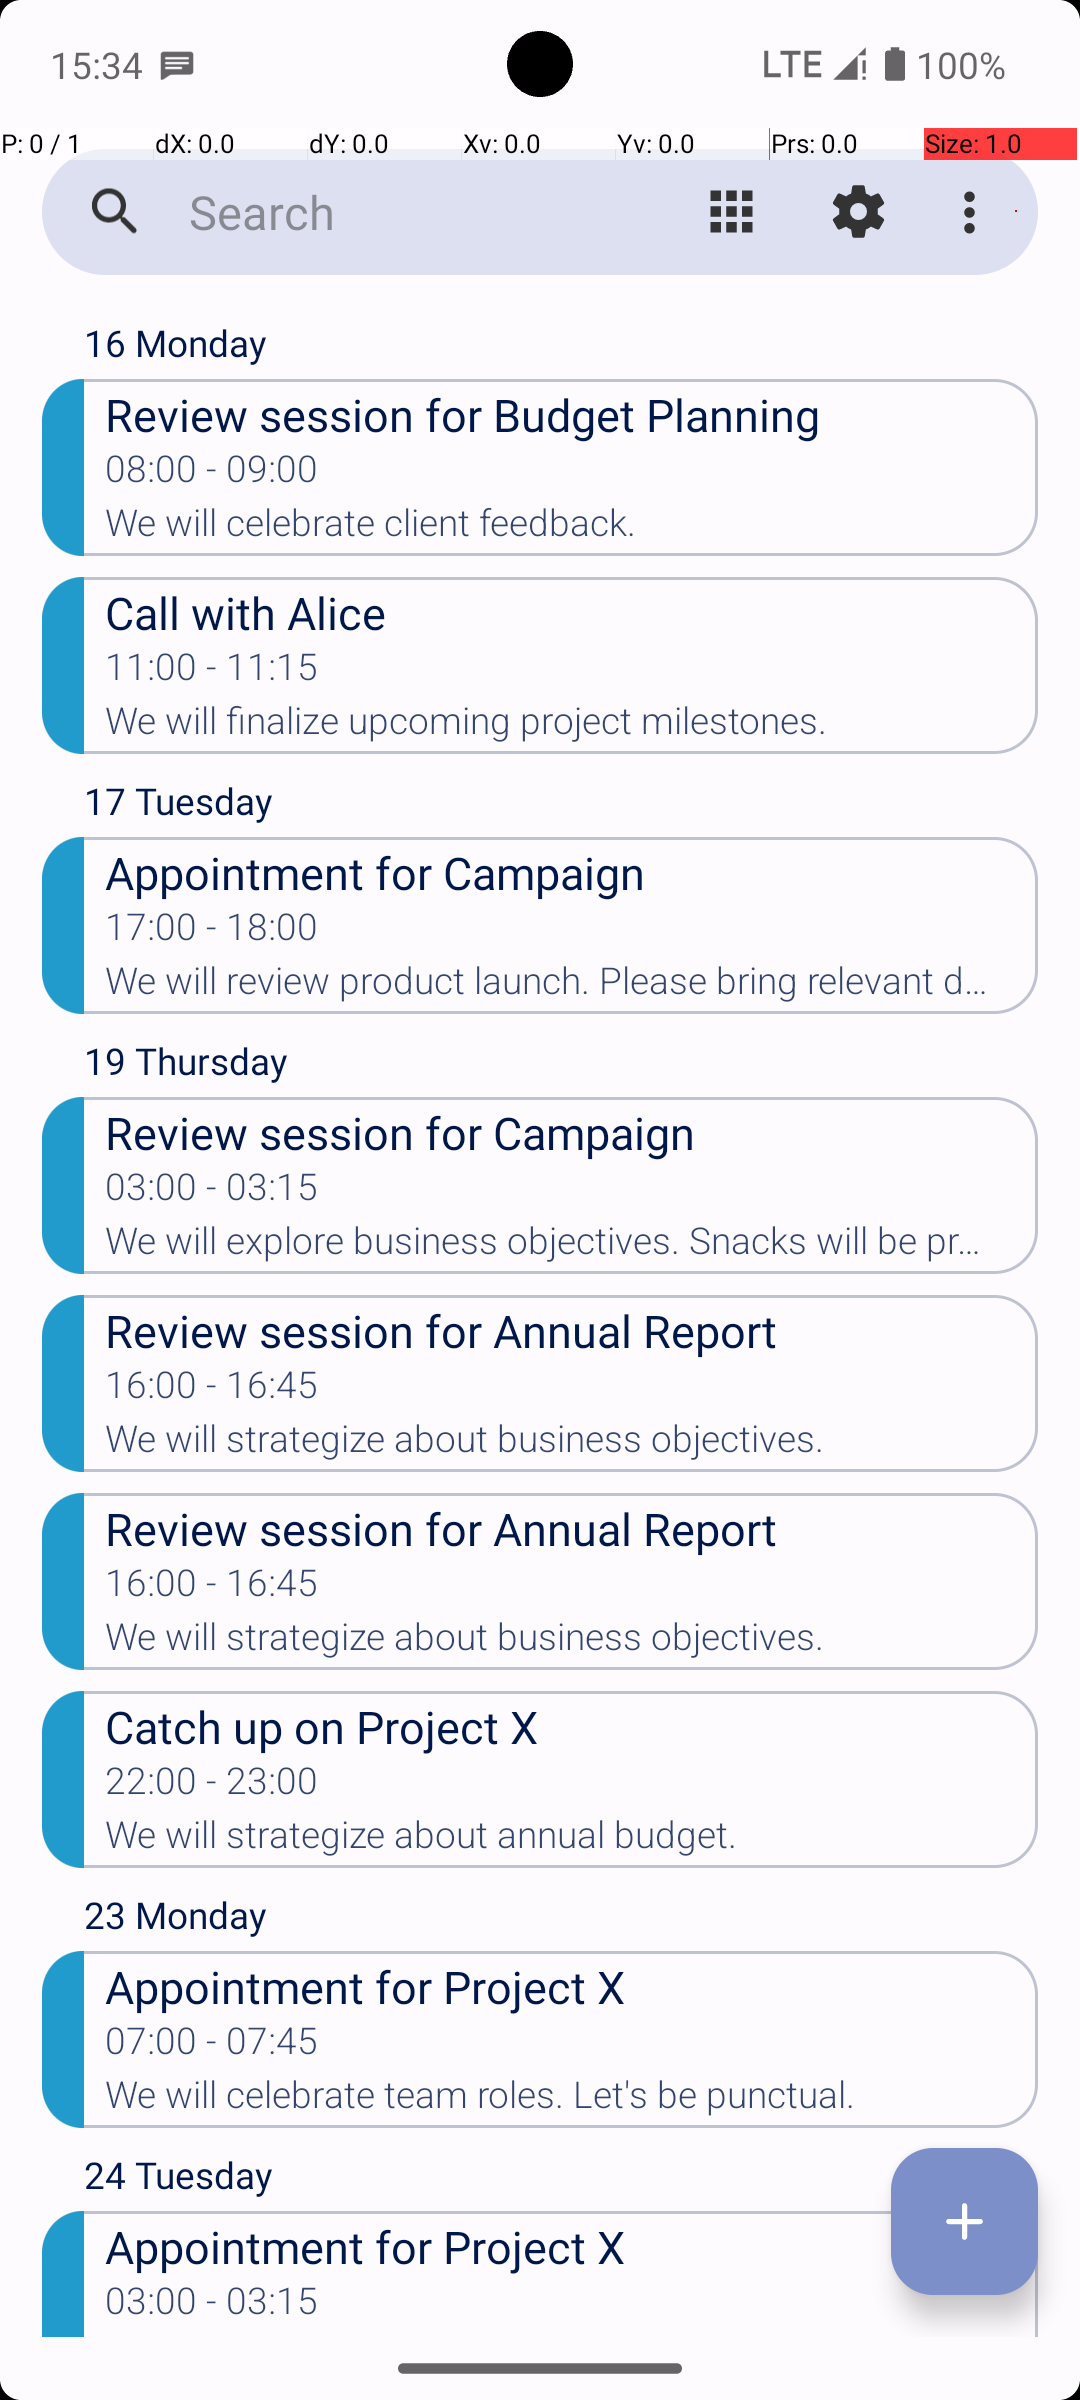 This screenshot has height=2400, width=1080. What do you see at coordinates (212, 1786) in the screenshot?
I see `22:00 - 23:00` at bounding box center [212, 1786].